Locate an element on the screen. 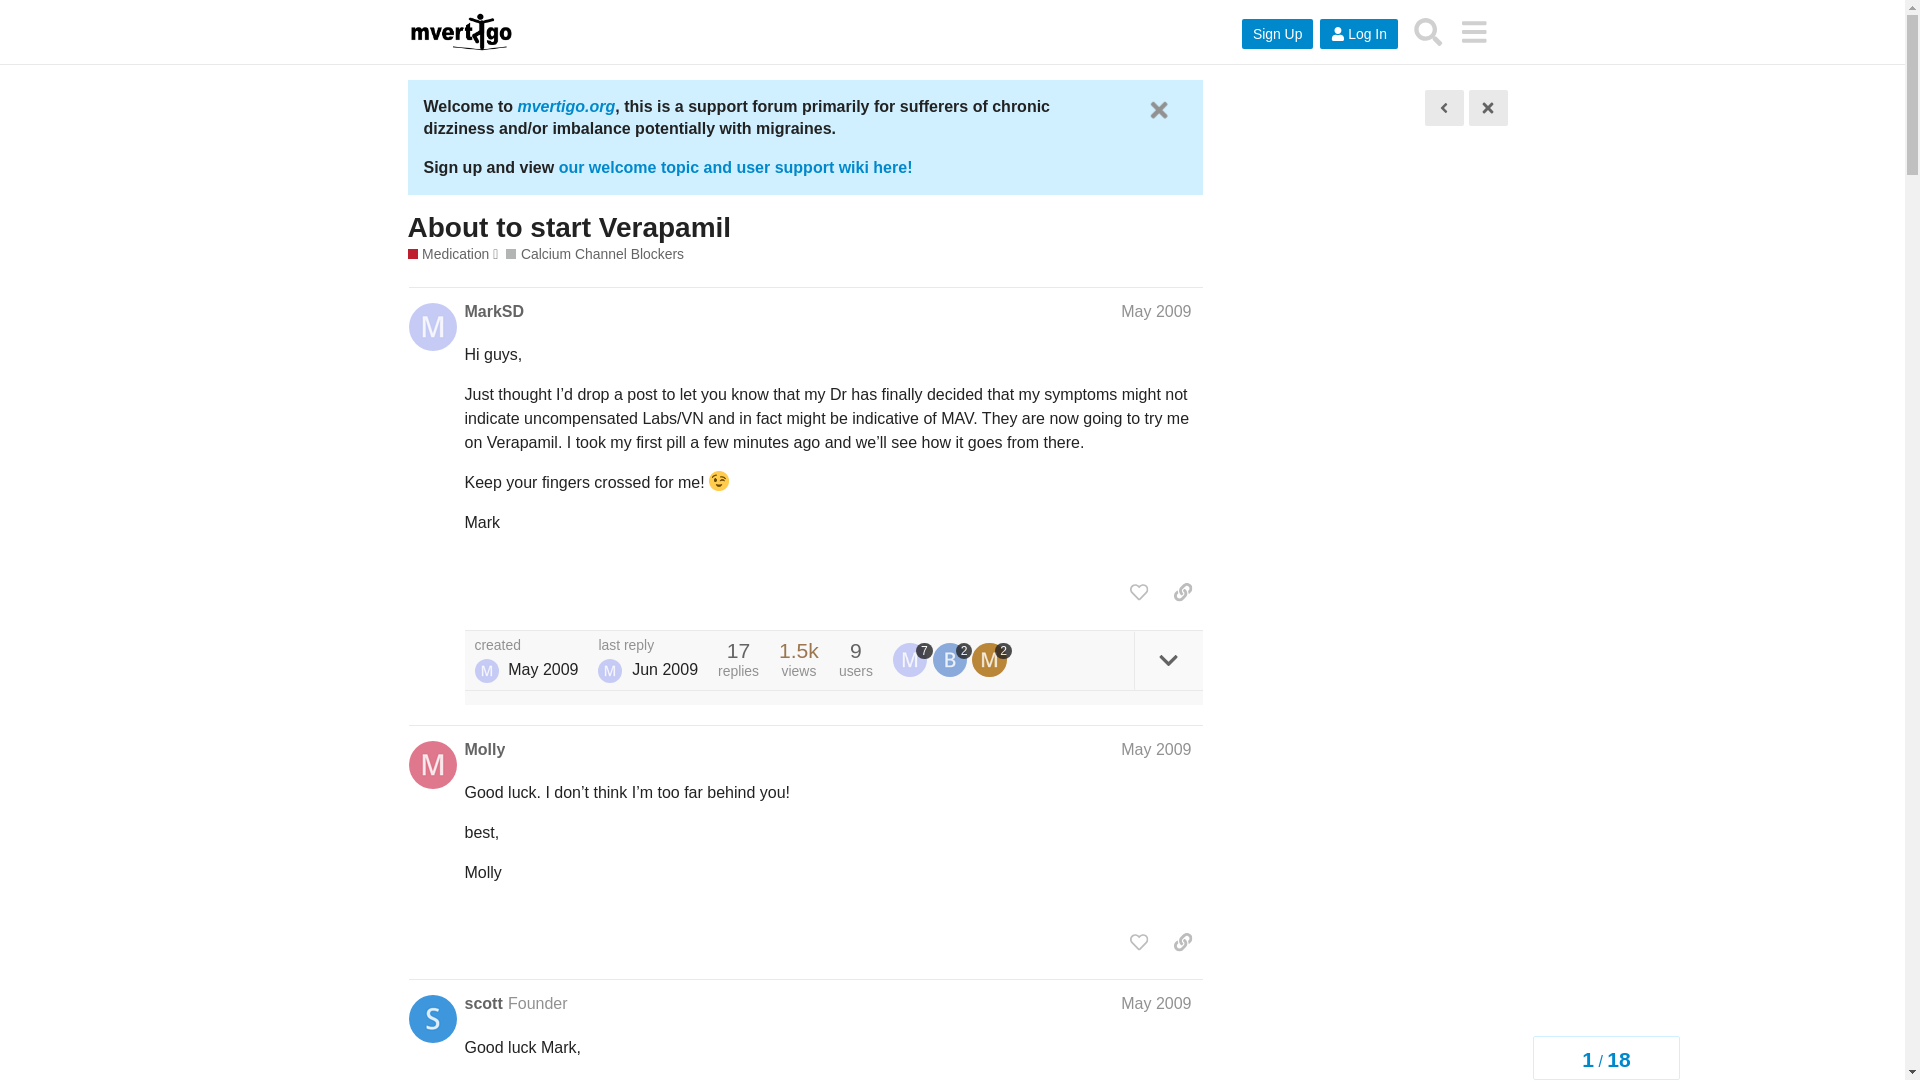 The height and width of the screenshot is (1080, 1920). Search is located at coordinates (1428, 31).